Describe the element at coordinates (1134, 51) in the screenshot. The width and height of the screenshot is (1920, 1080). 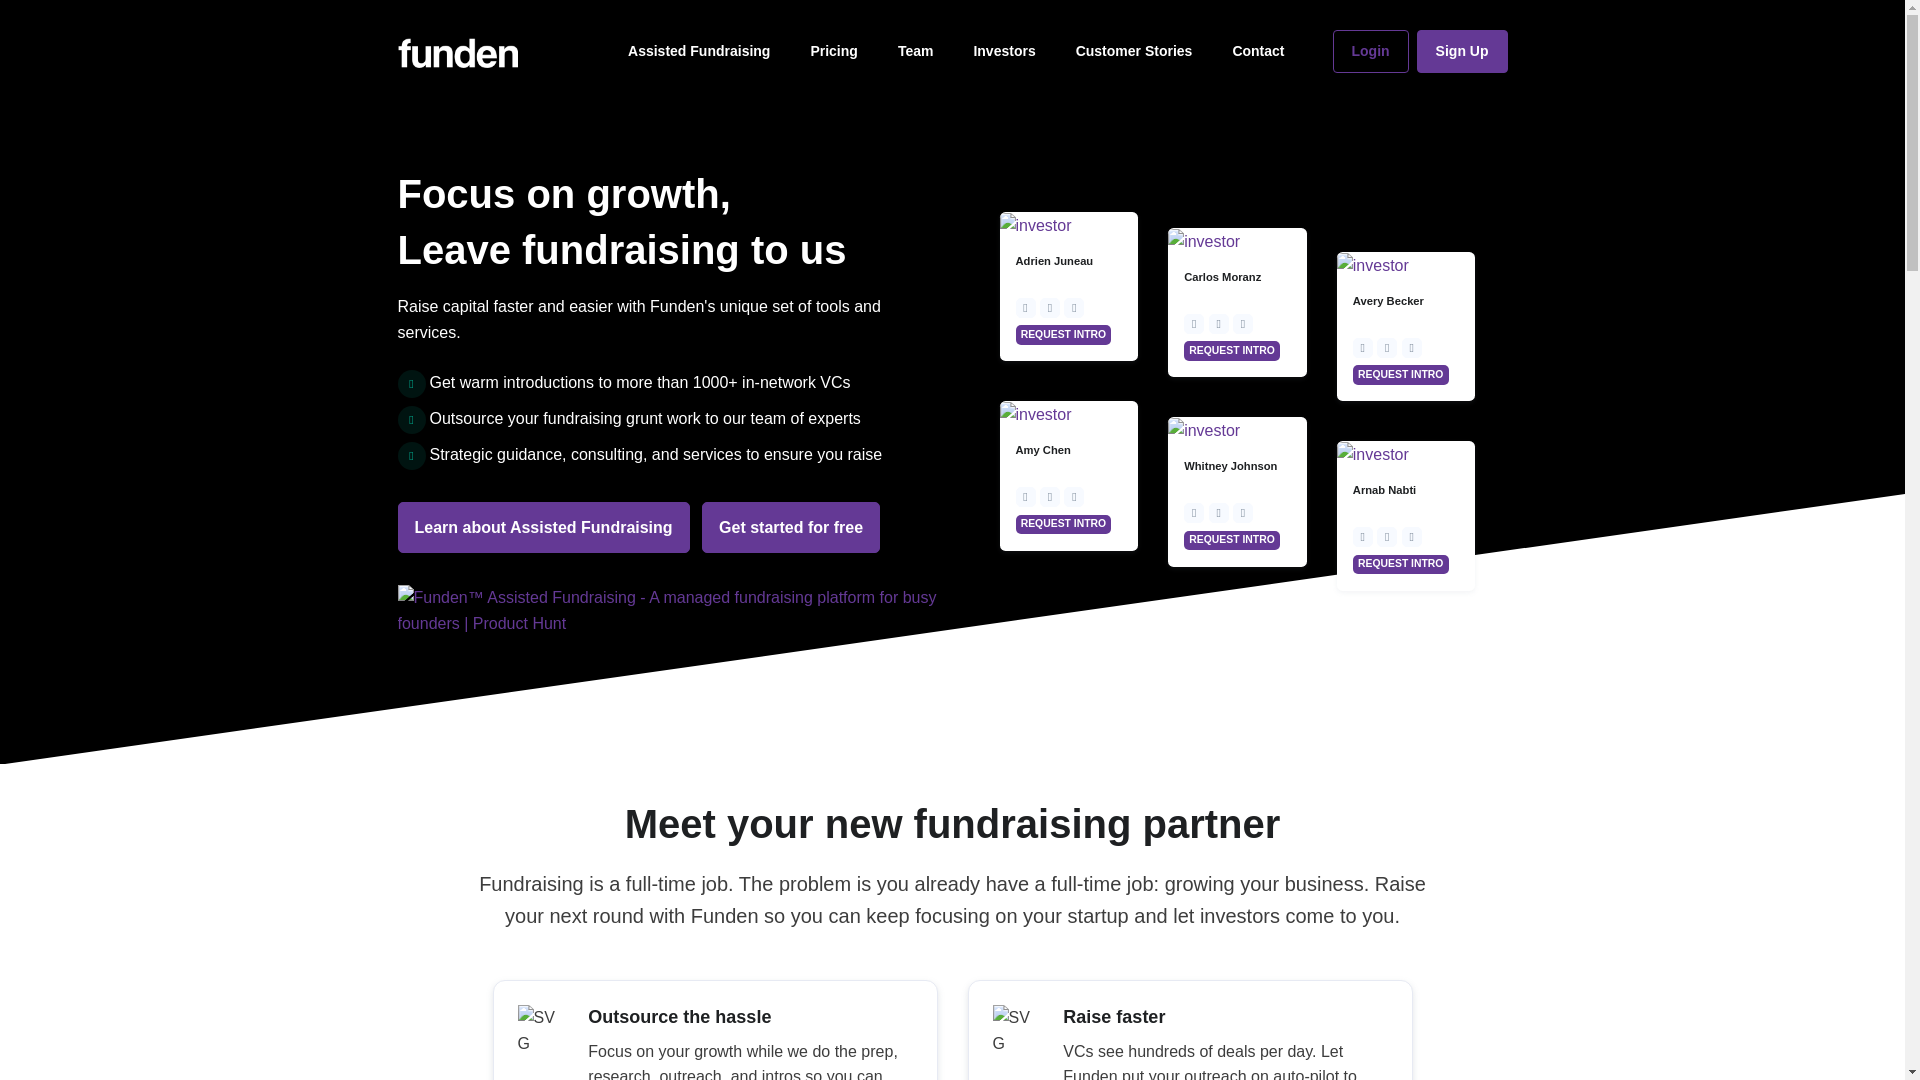
I see `Customer Stories` at that location.